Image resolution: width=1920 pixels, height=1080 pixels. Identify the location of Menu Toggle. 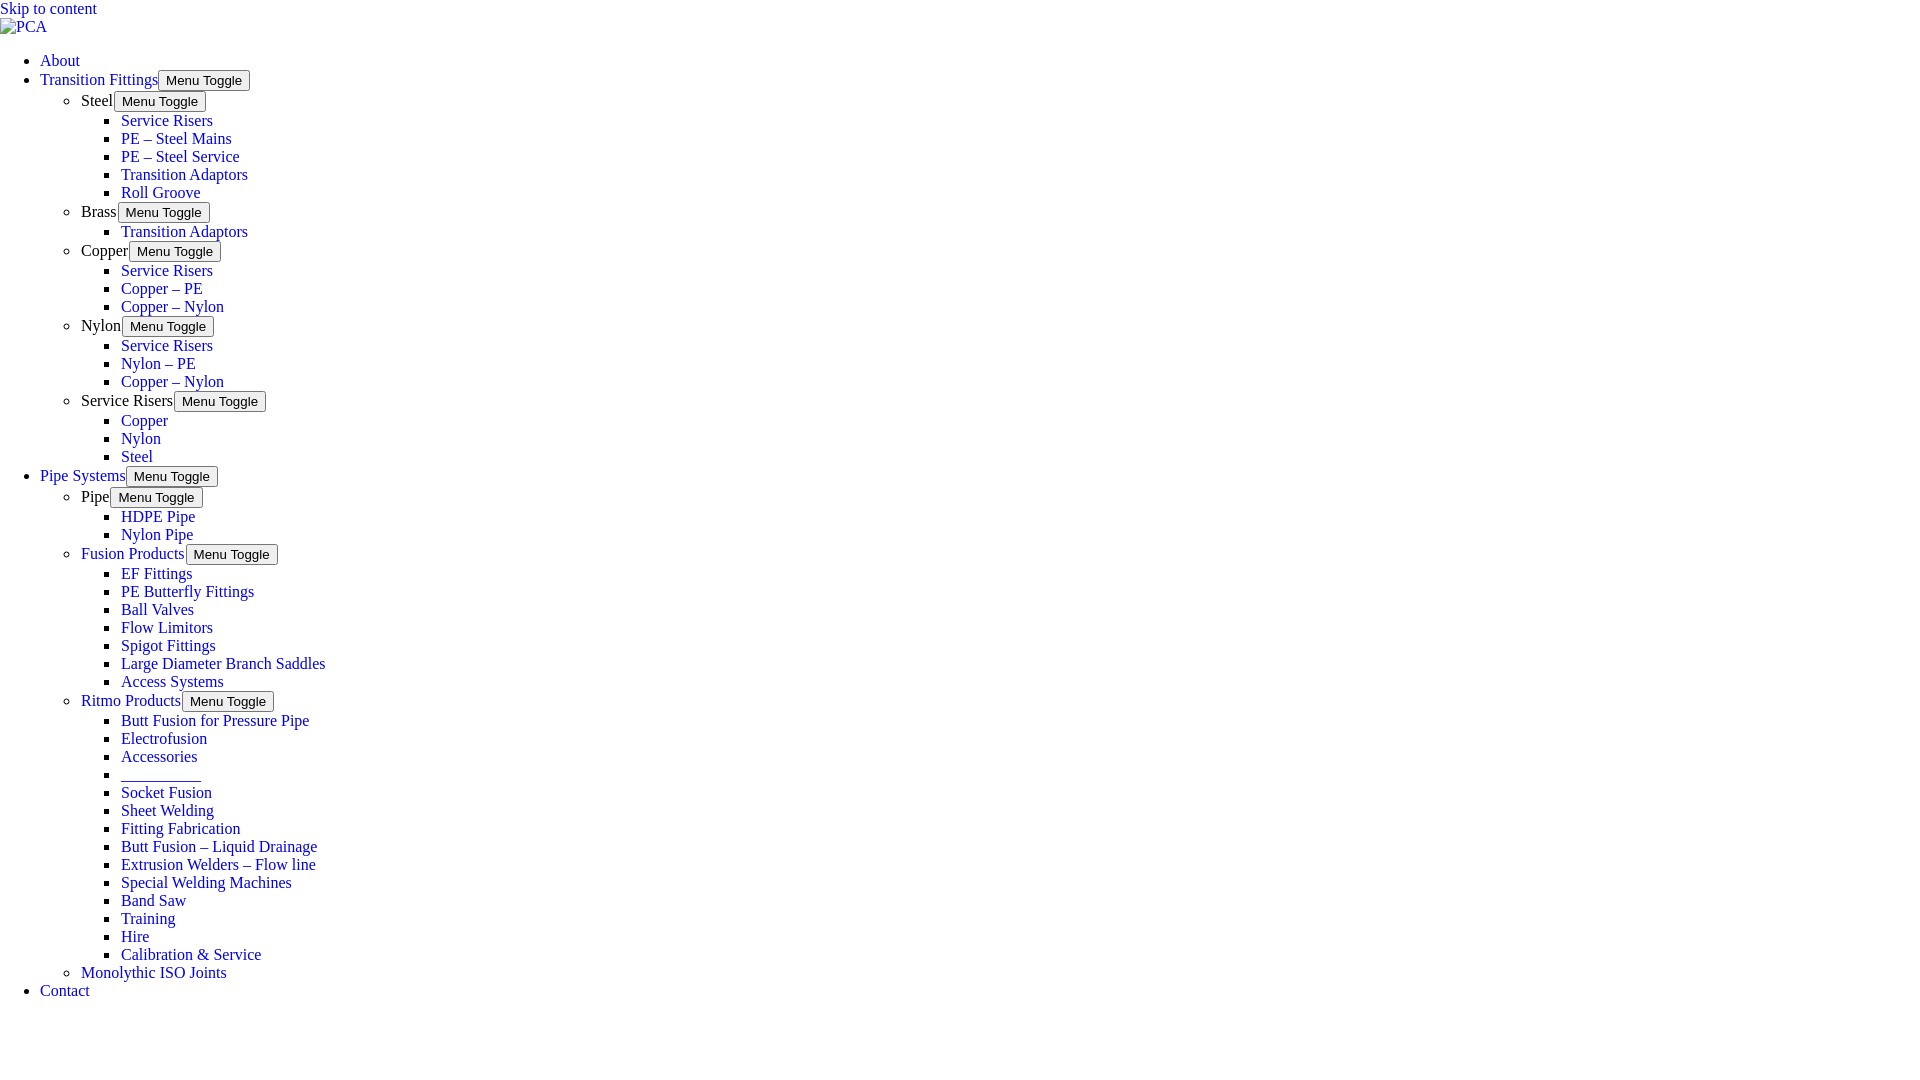
(164, 212).